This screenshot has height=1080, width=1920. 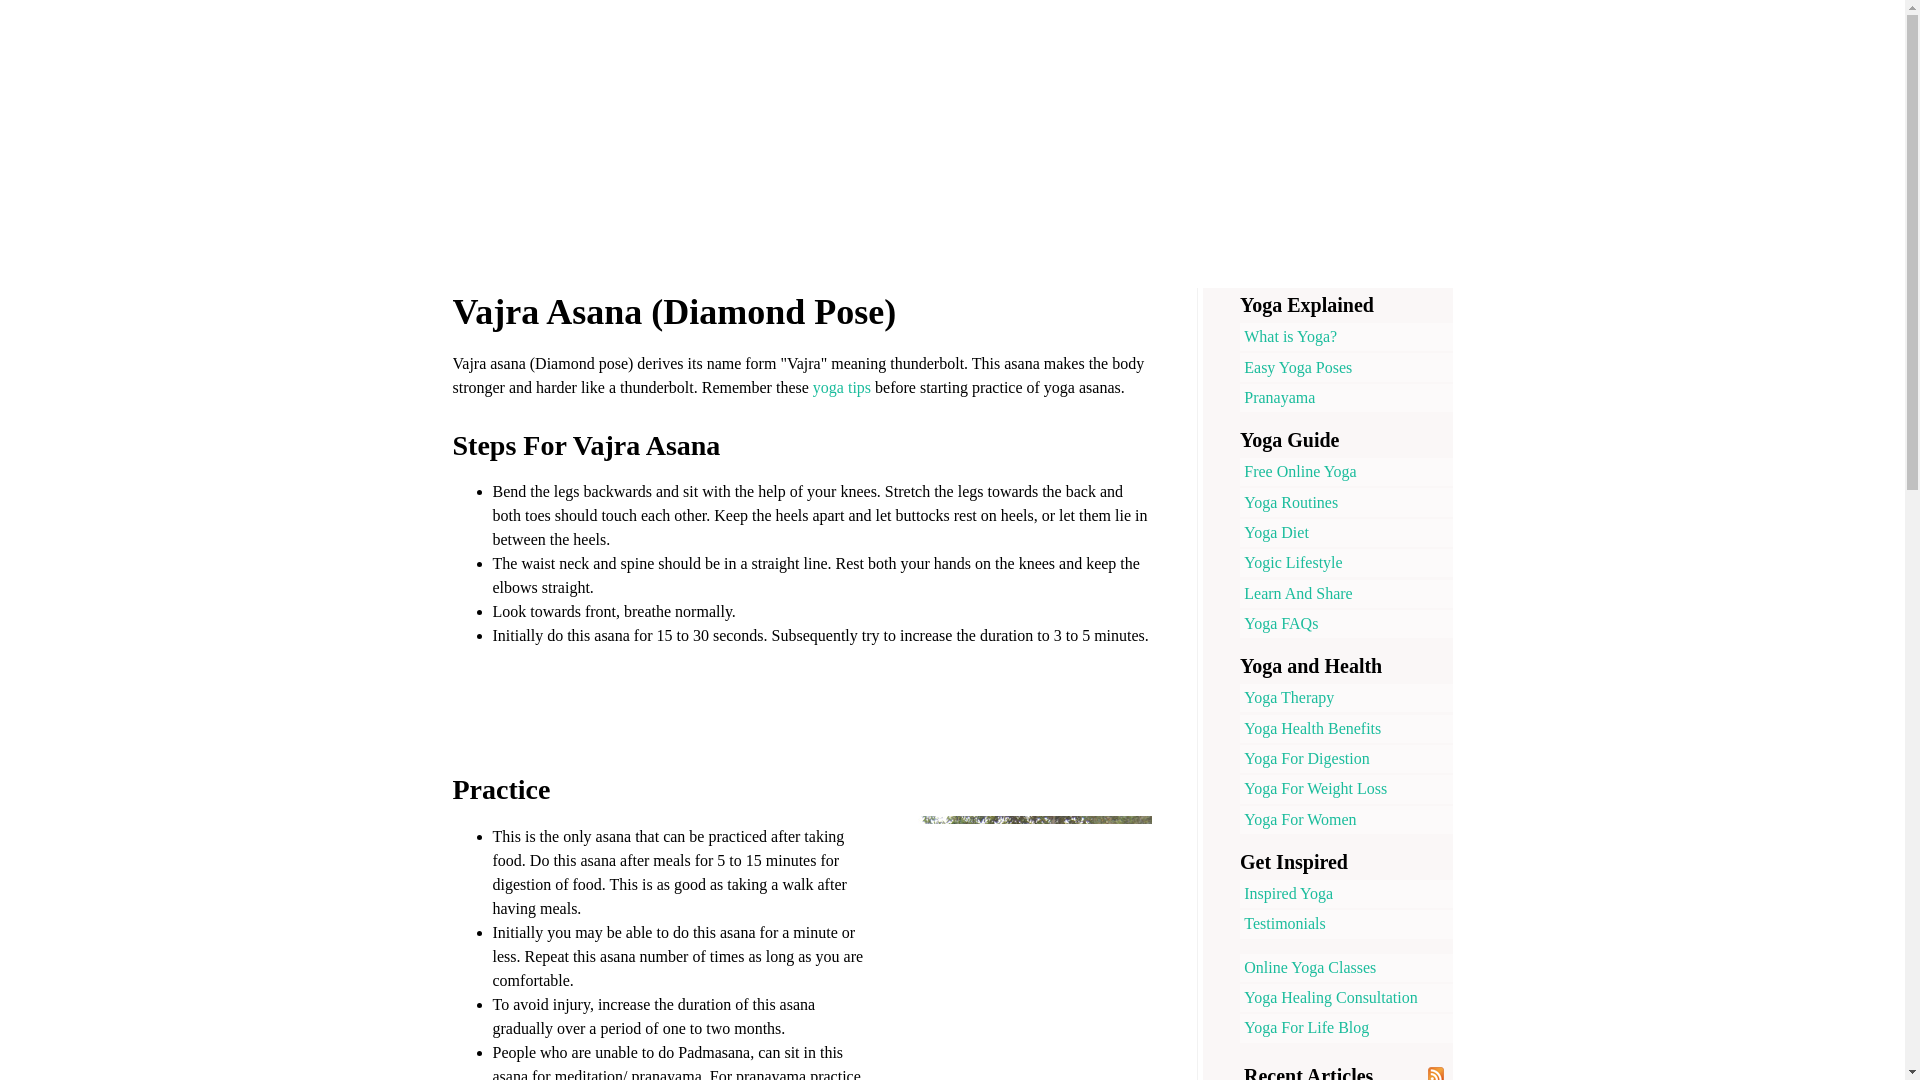 What do you see at coordinates (1346, 367) in the screenshot?
I see `Easy Yoga Poses` at bounding box center [1346, 367].